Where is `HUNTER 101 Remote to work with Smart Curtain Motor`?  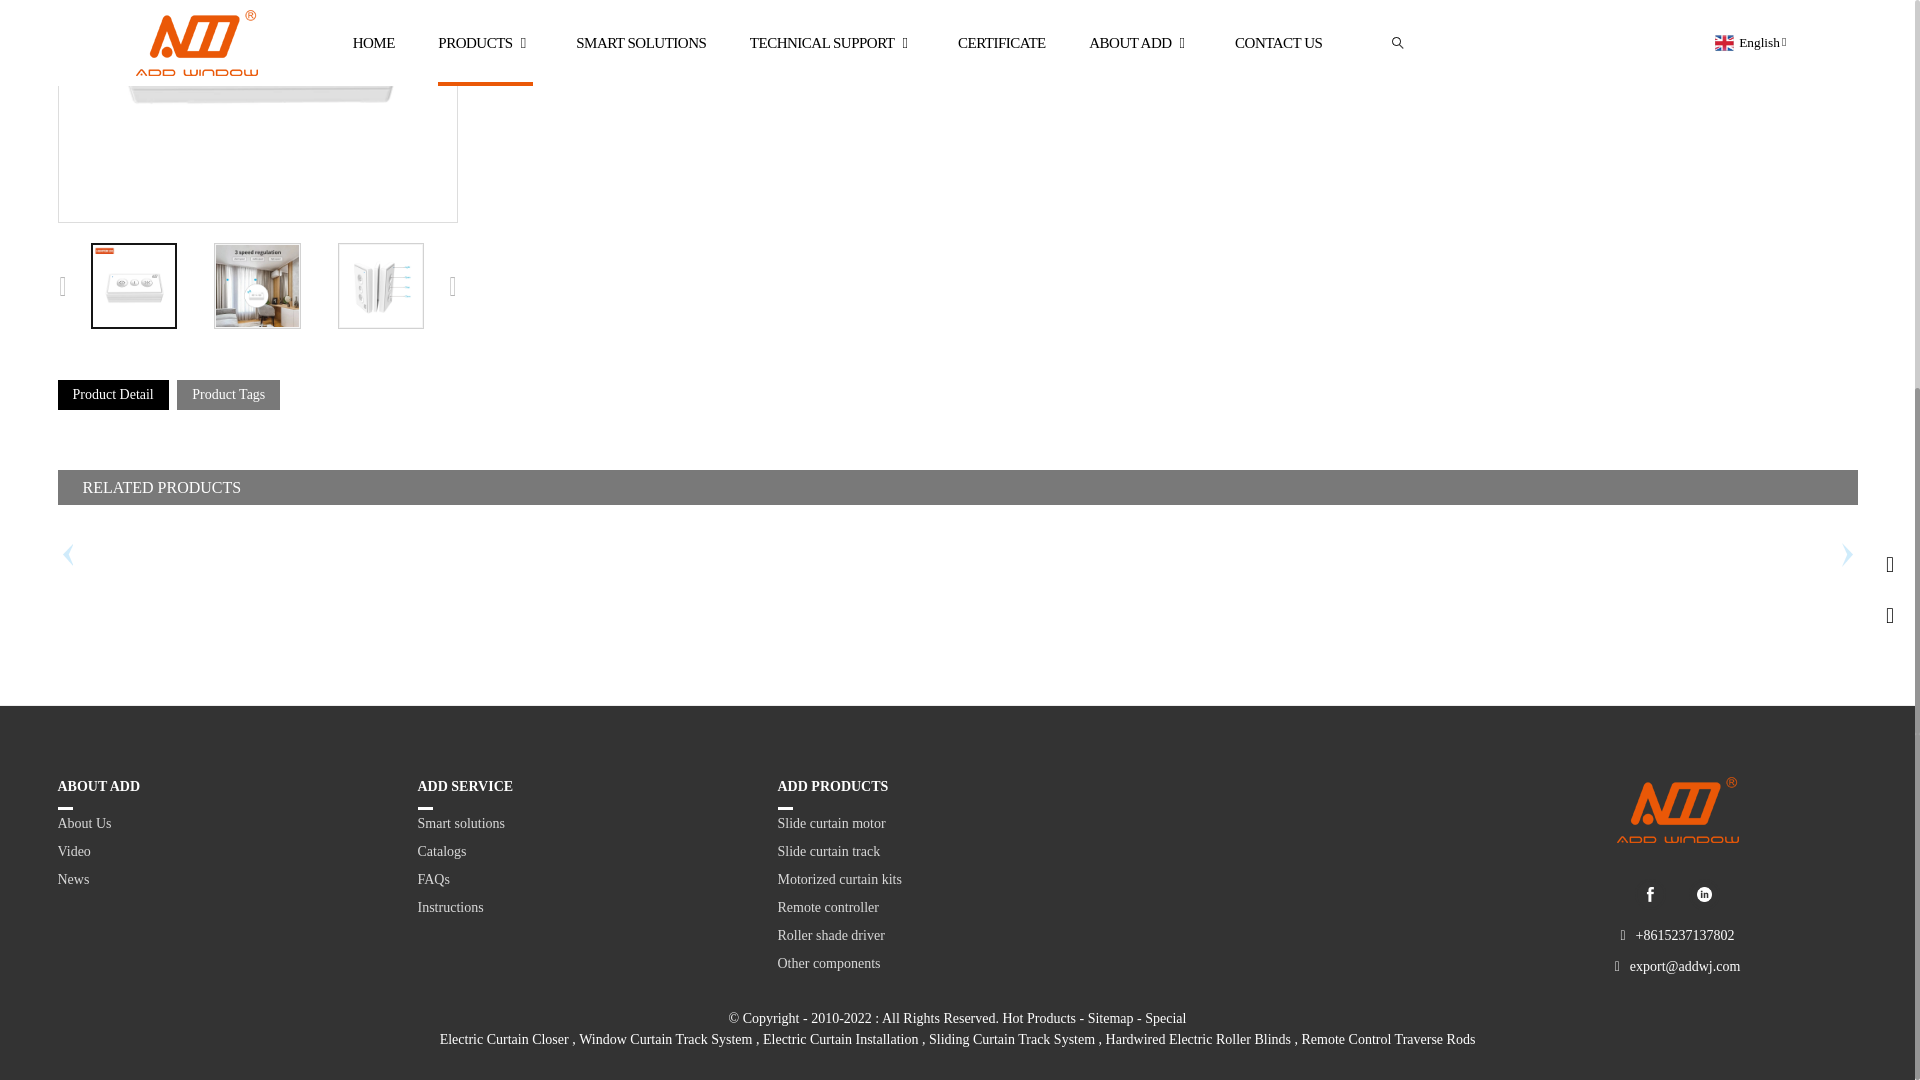
HUNTER 101 Remote to work with Smart Curtain Motor is located at coordinates (133, 286).